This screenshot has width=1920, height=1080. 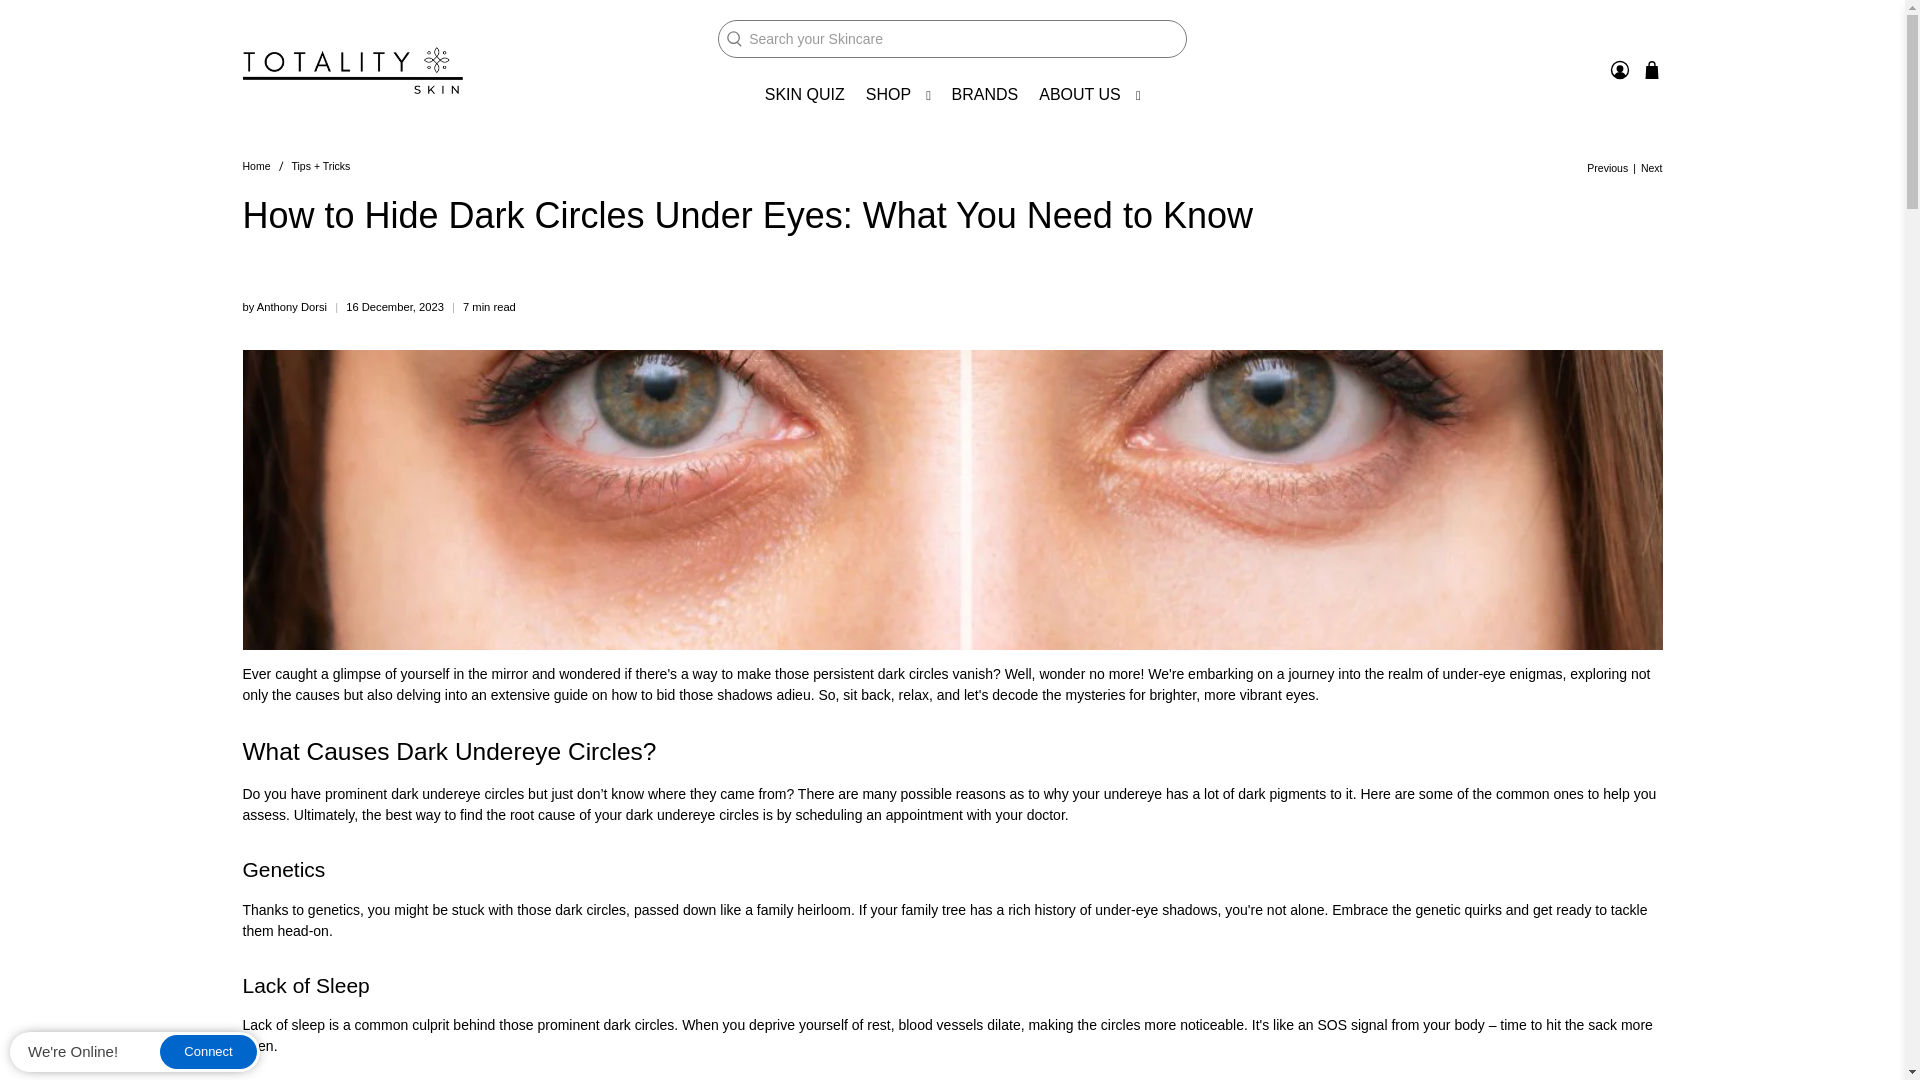 What do you see at coordinates (1090, 94) in the screenshot?
I see `ABOUT US` at bounding box center [1090, 94].